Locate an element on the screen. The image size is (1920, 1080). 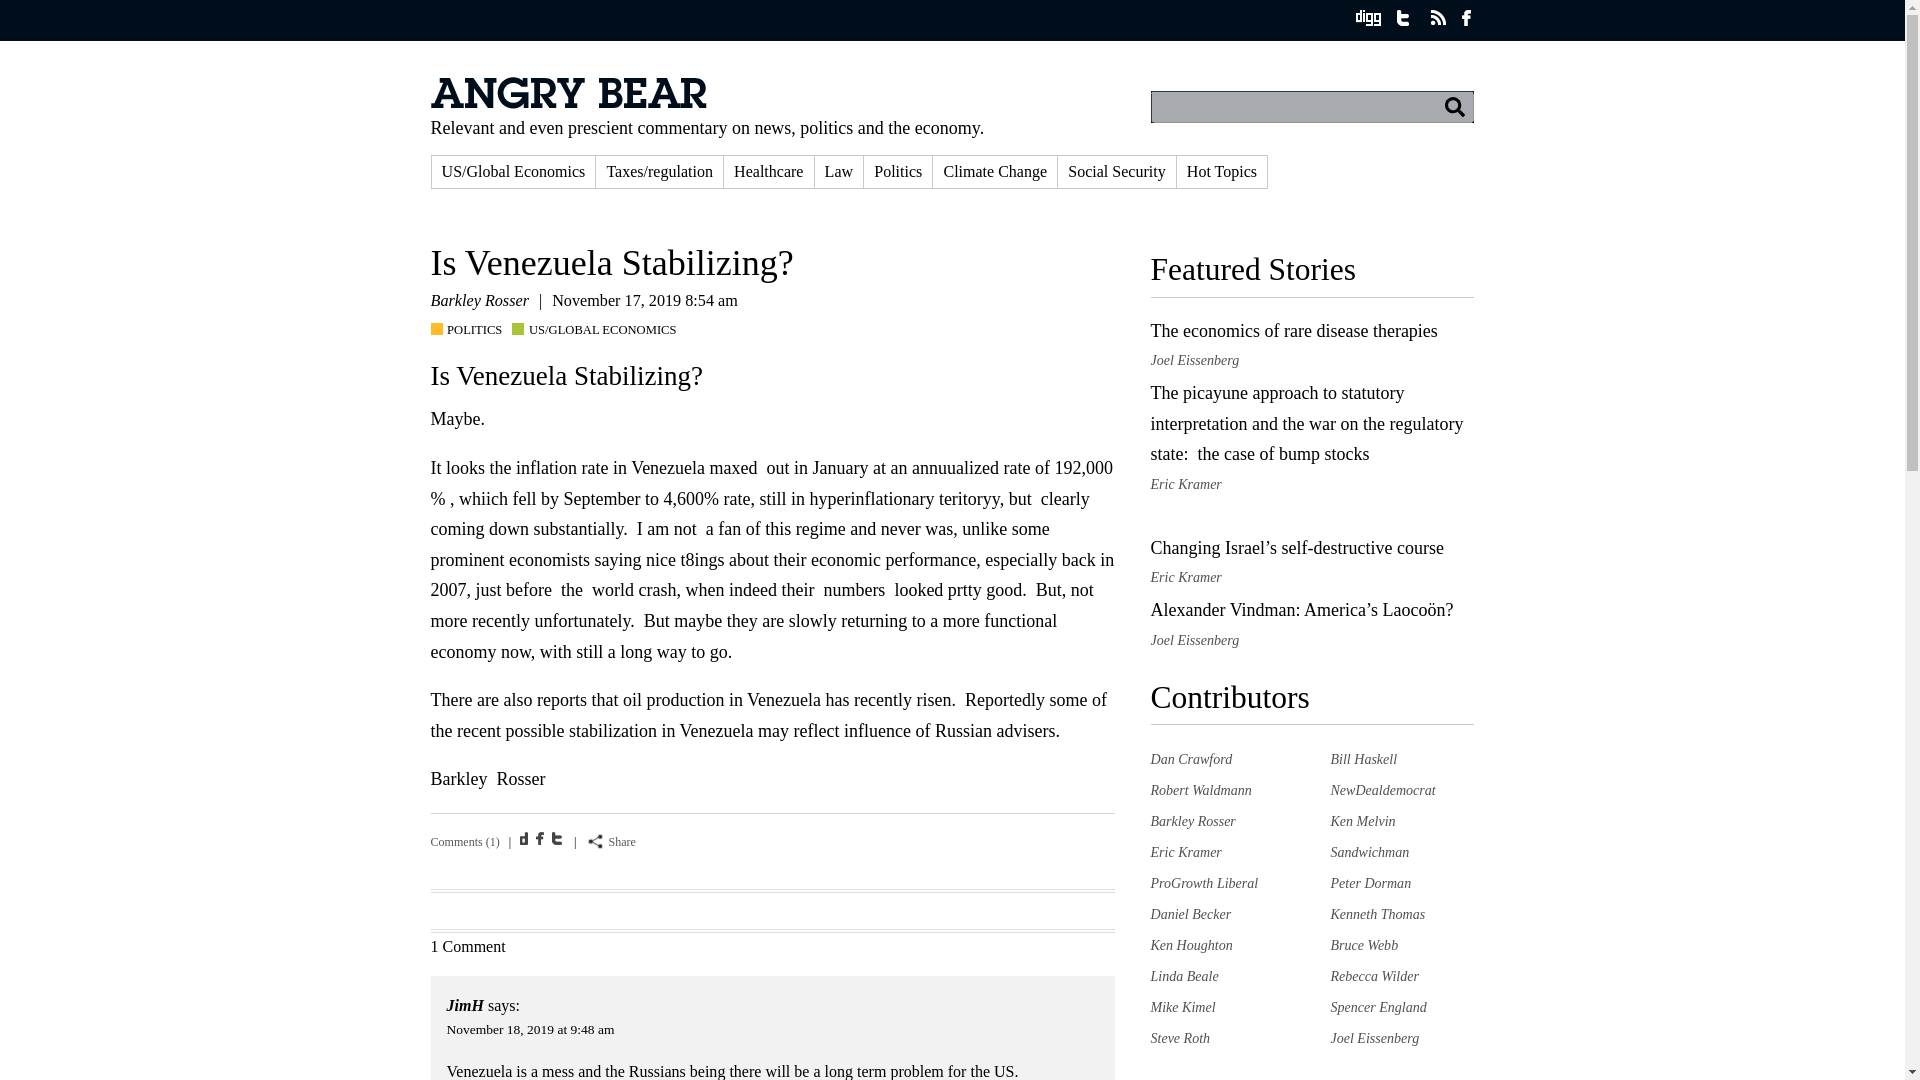
The economics of rare disease therapies is located at coordinates (1293, 330).